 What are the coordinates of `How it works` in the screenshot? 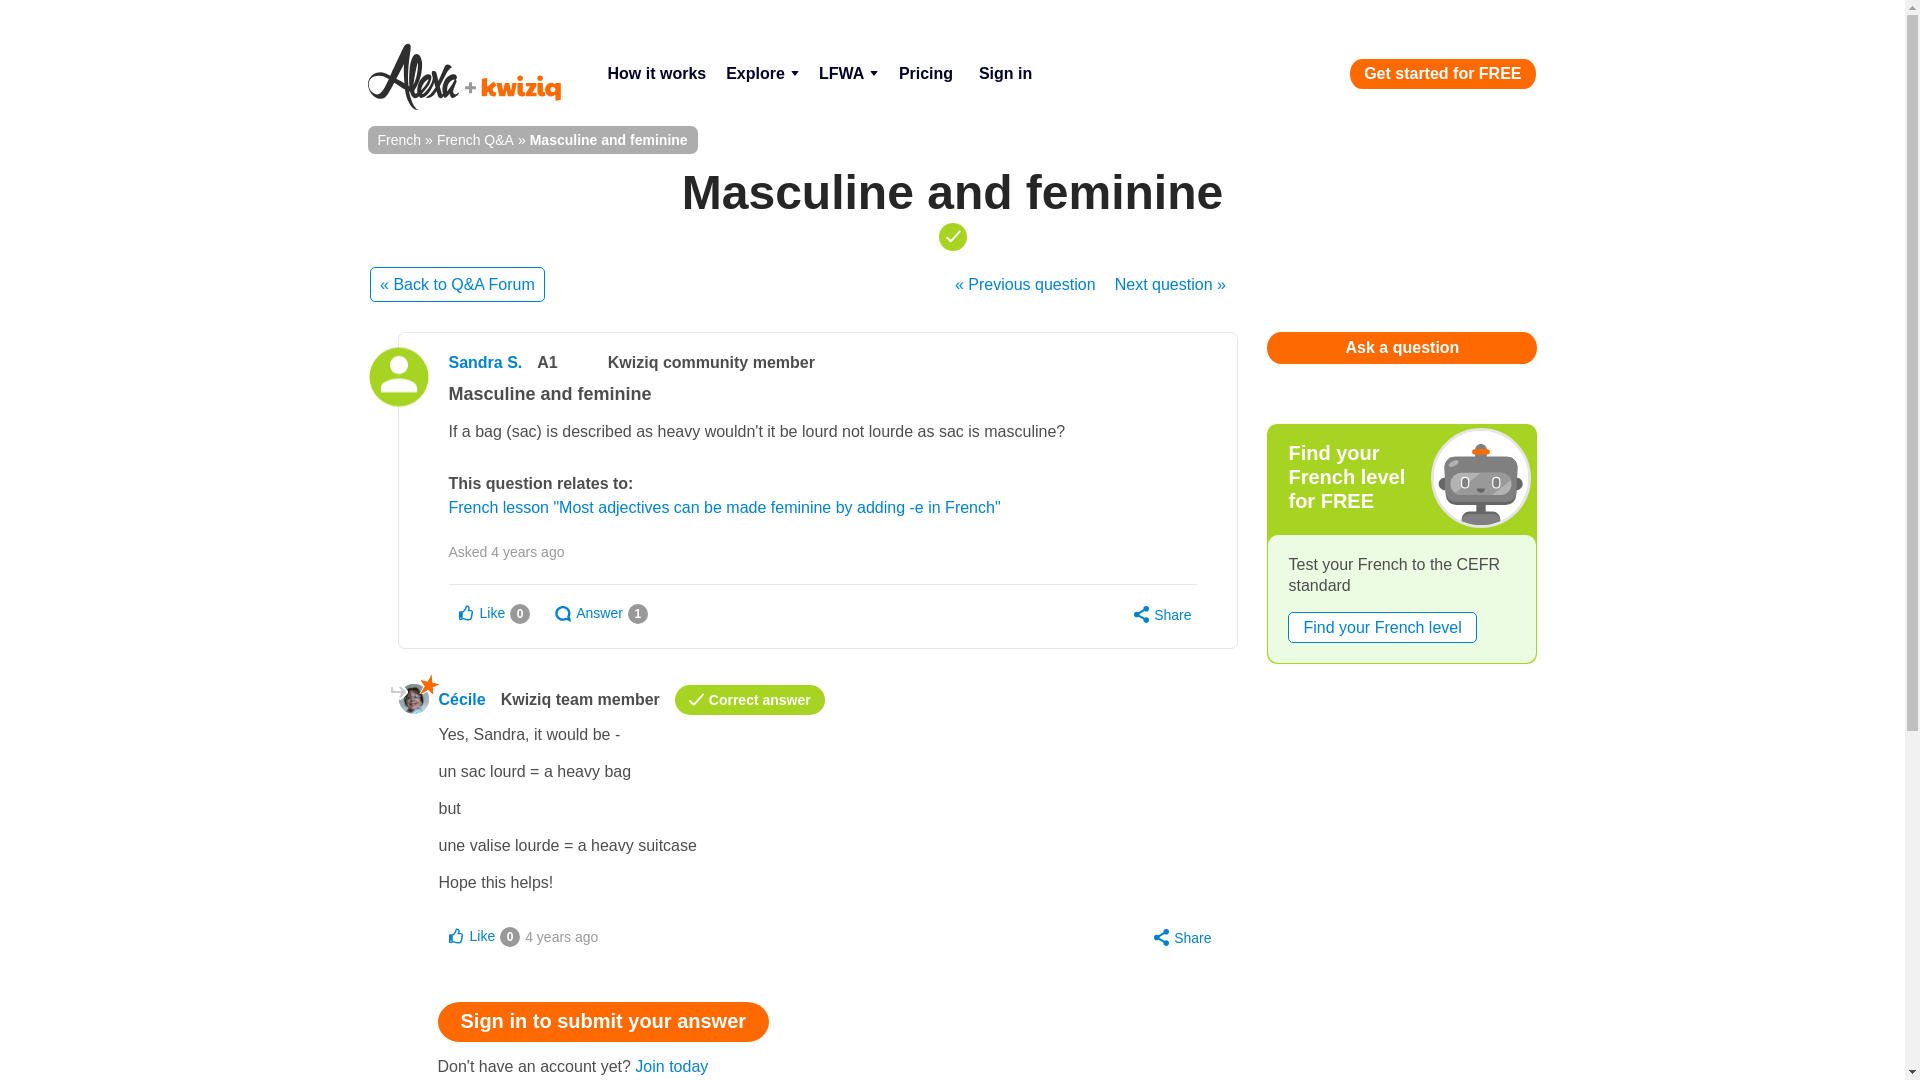 It's located at (656, 74).